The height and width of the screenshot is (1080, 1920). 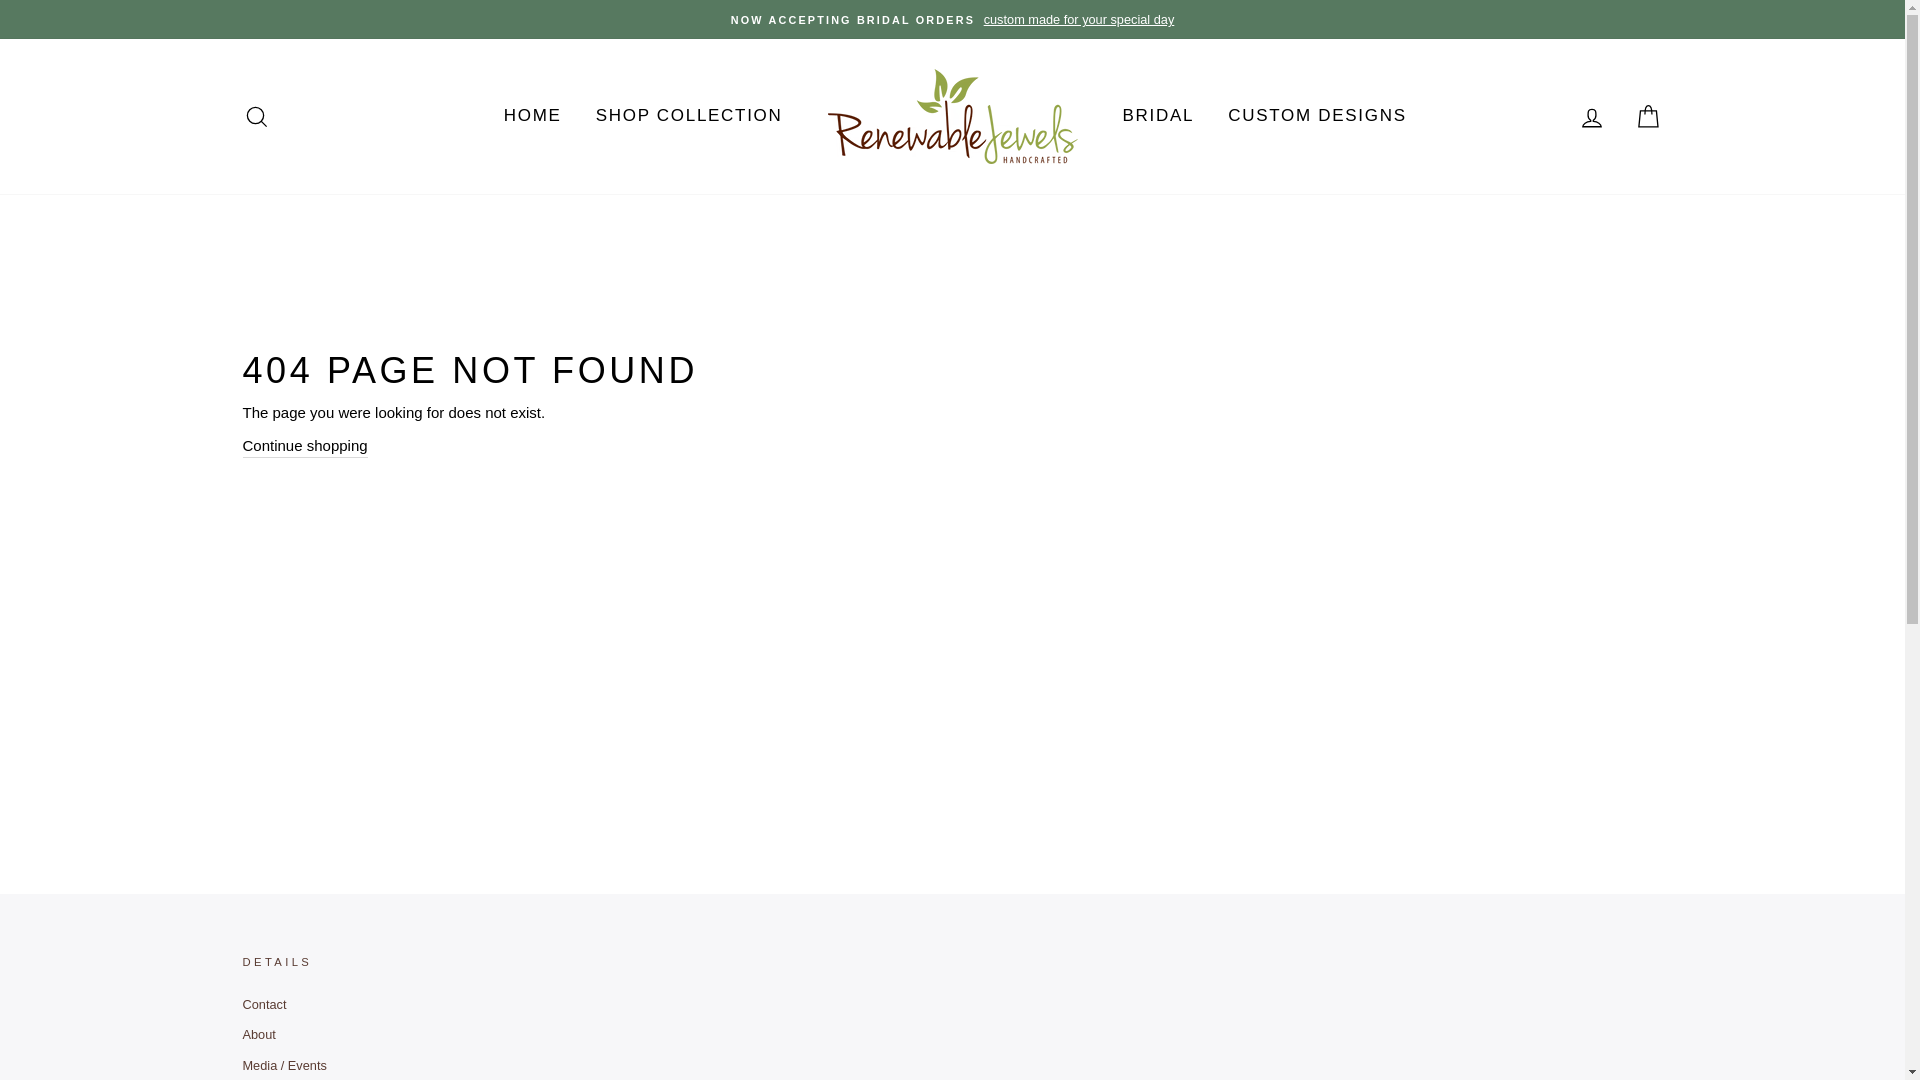 What do you see at coordinates (1158, 116) in the screenshot?
I see `BRIDAL` at bounding box center [1158, 116].